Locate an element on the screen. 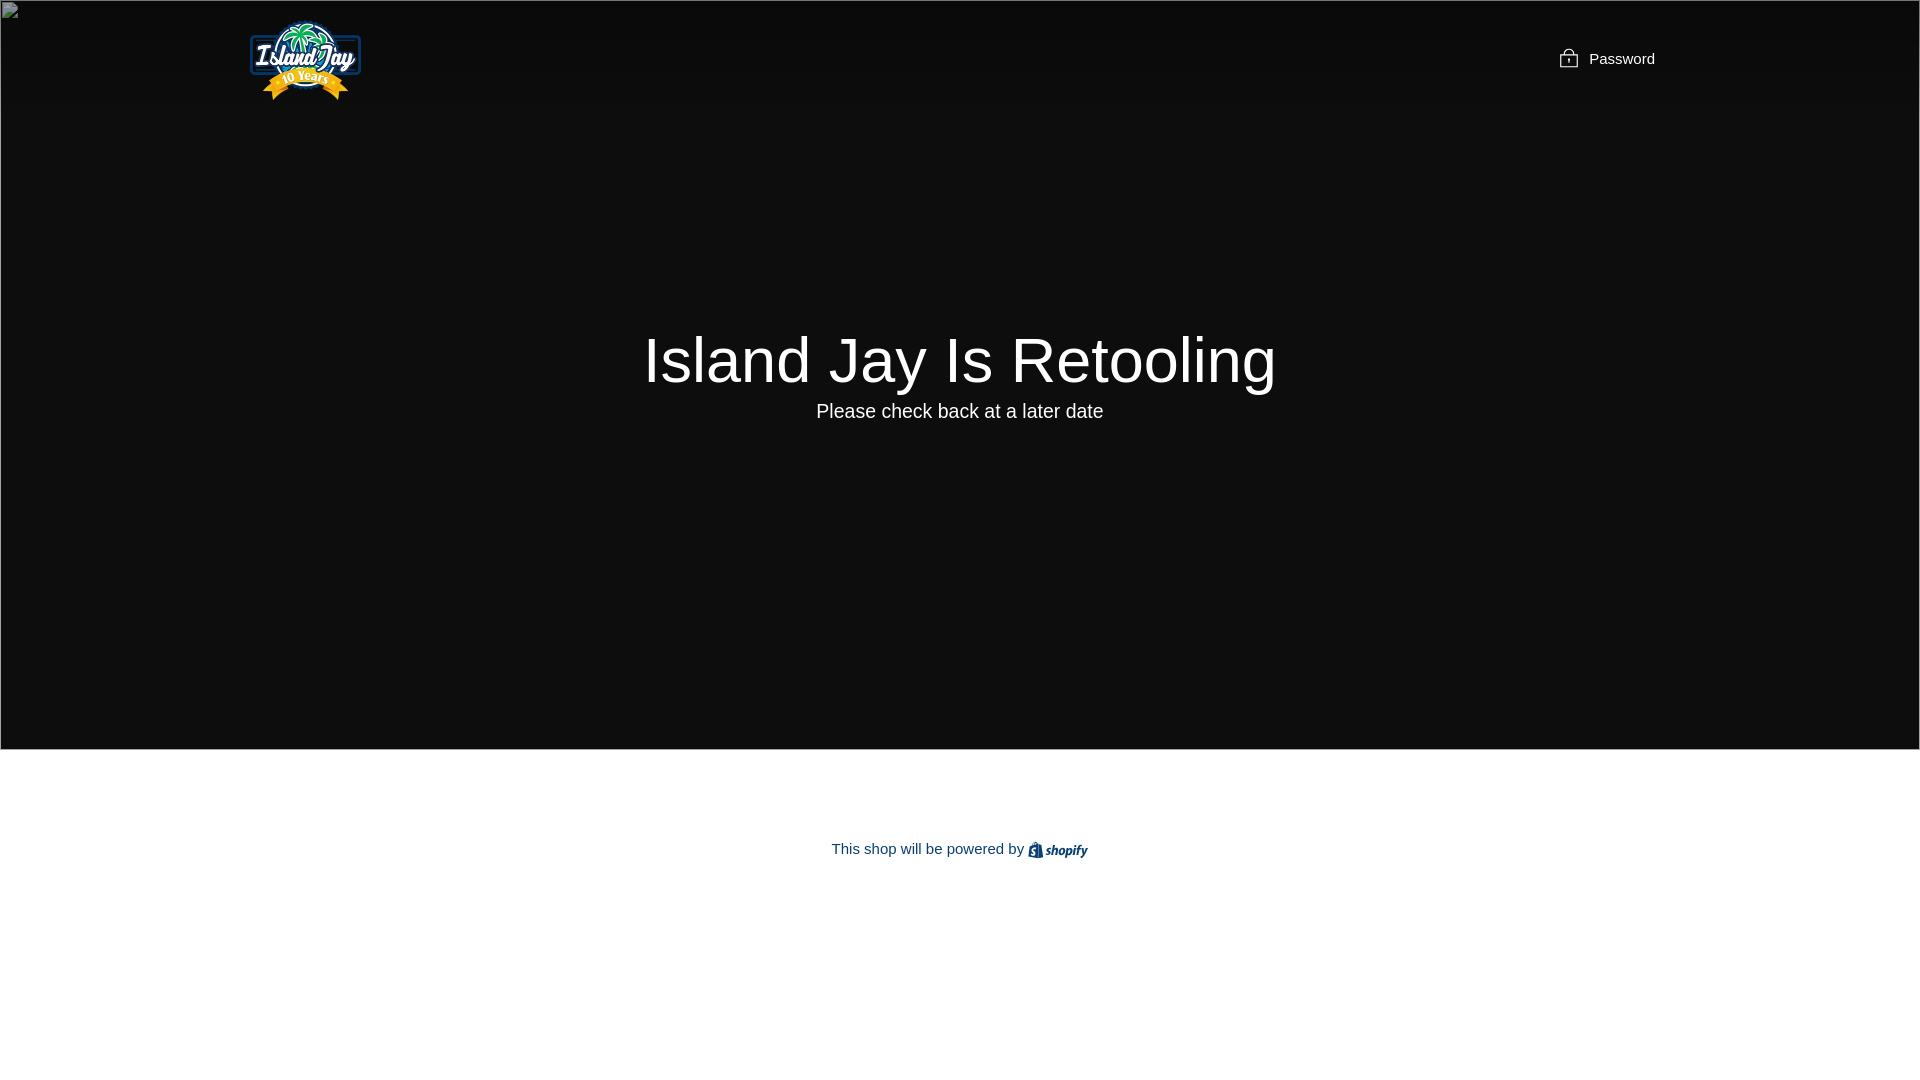  Password is located at coordinates (1606, 58).